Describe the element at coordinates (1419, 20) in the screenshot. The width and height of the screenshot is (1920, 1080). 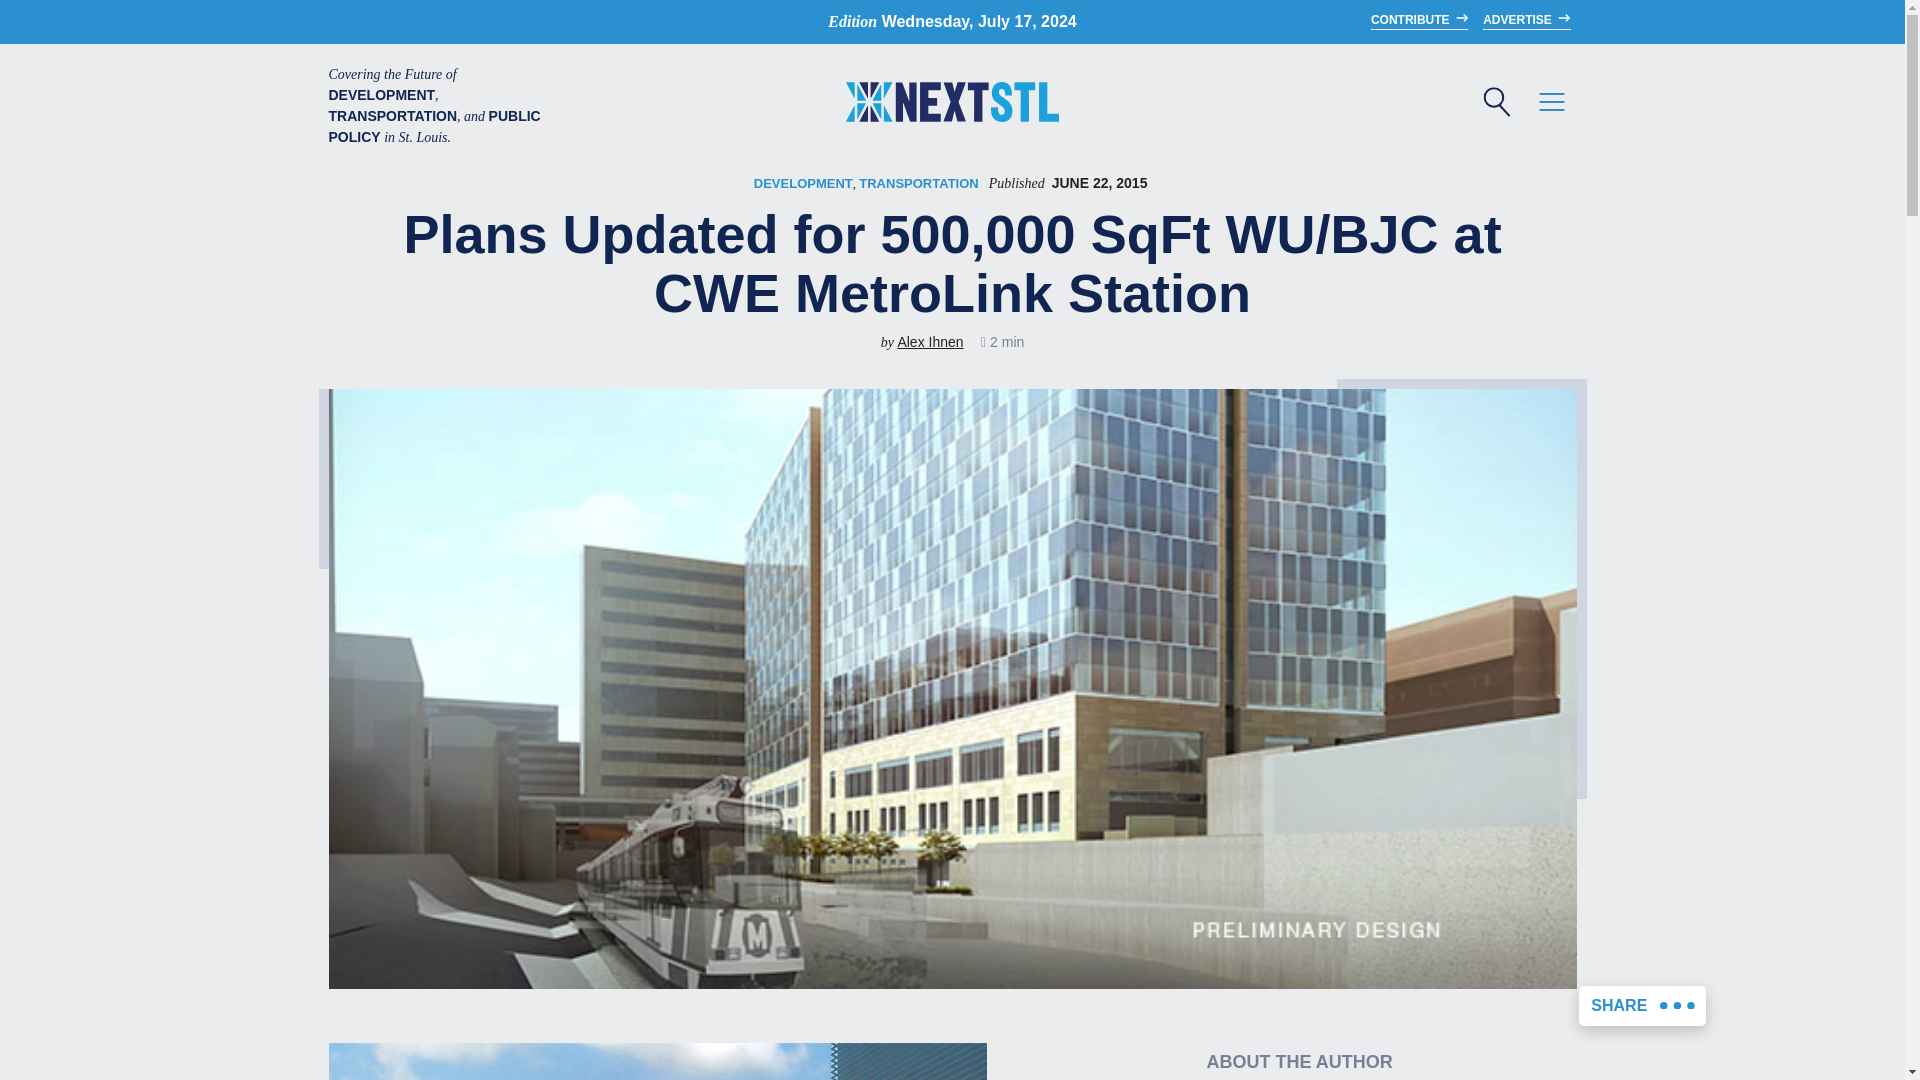
I see `CONTRIBUTE` at that location.